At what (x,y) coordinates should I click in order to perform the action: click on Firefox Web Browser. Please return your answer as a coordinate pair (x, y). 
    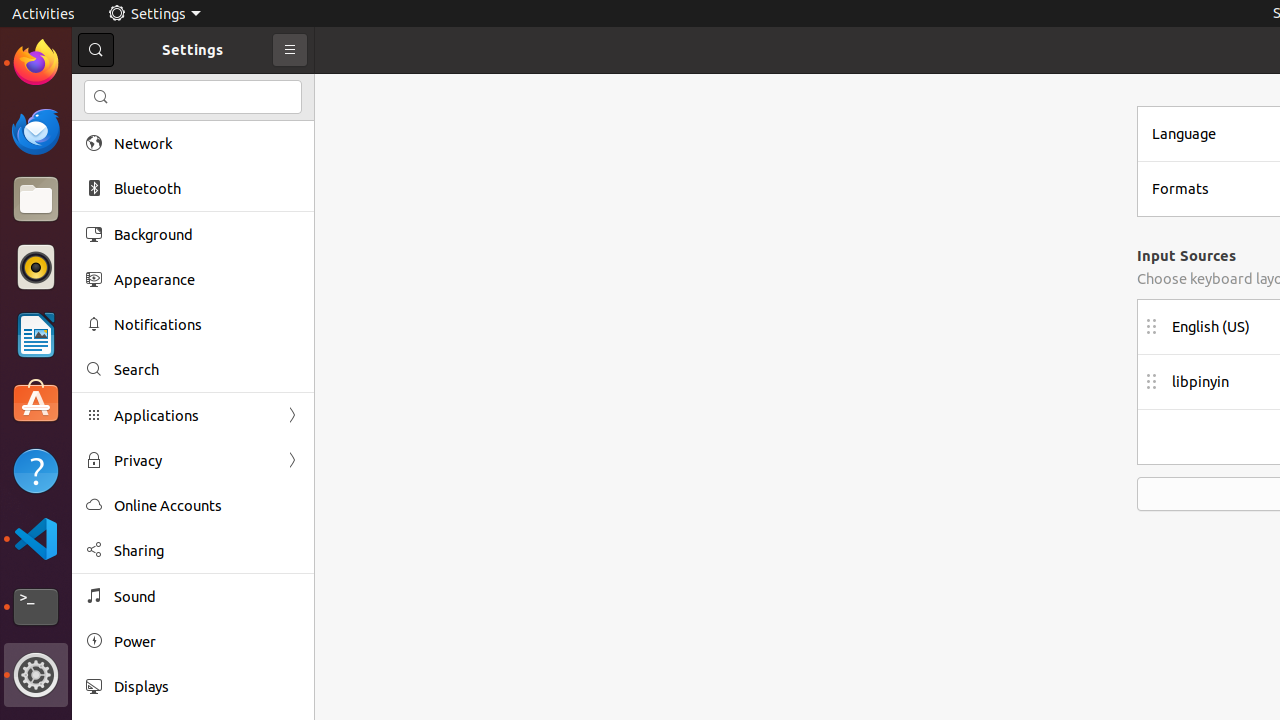
    Looking at the image, I should click on (36, 63).